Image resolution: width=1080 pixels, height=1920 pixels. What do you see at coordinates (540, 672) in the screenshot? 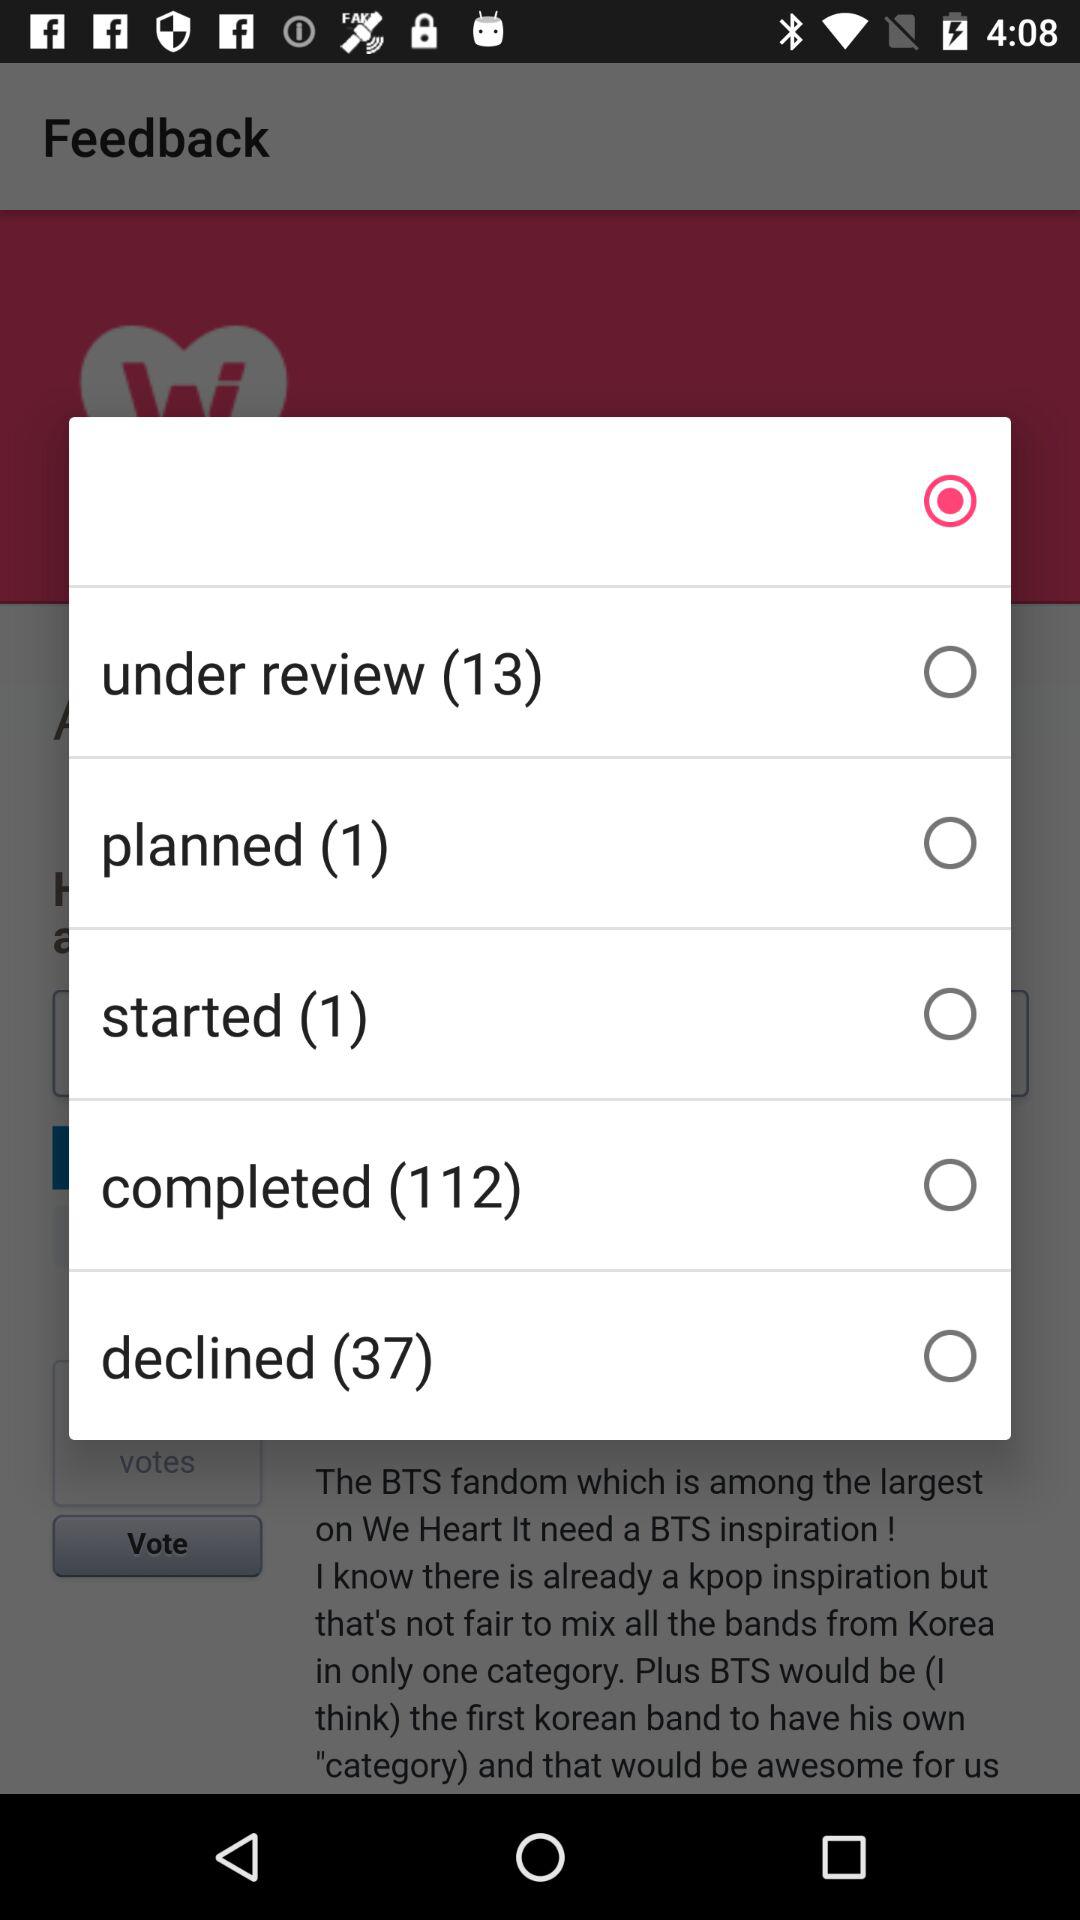
I see `swipe to the under review (13) item` at bounding box center [540, 672].